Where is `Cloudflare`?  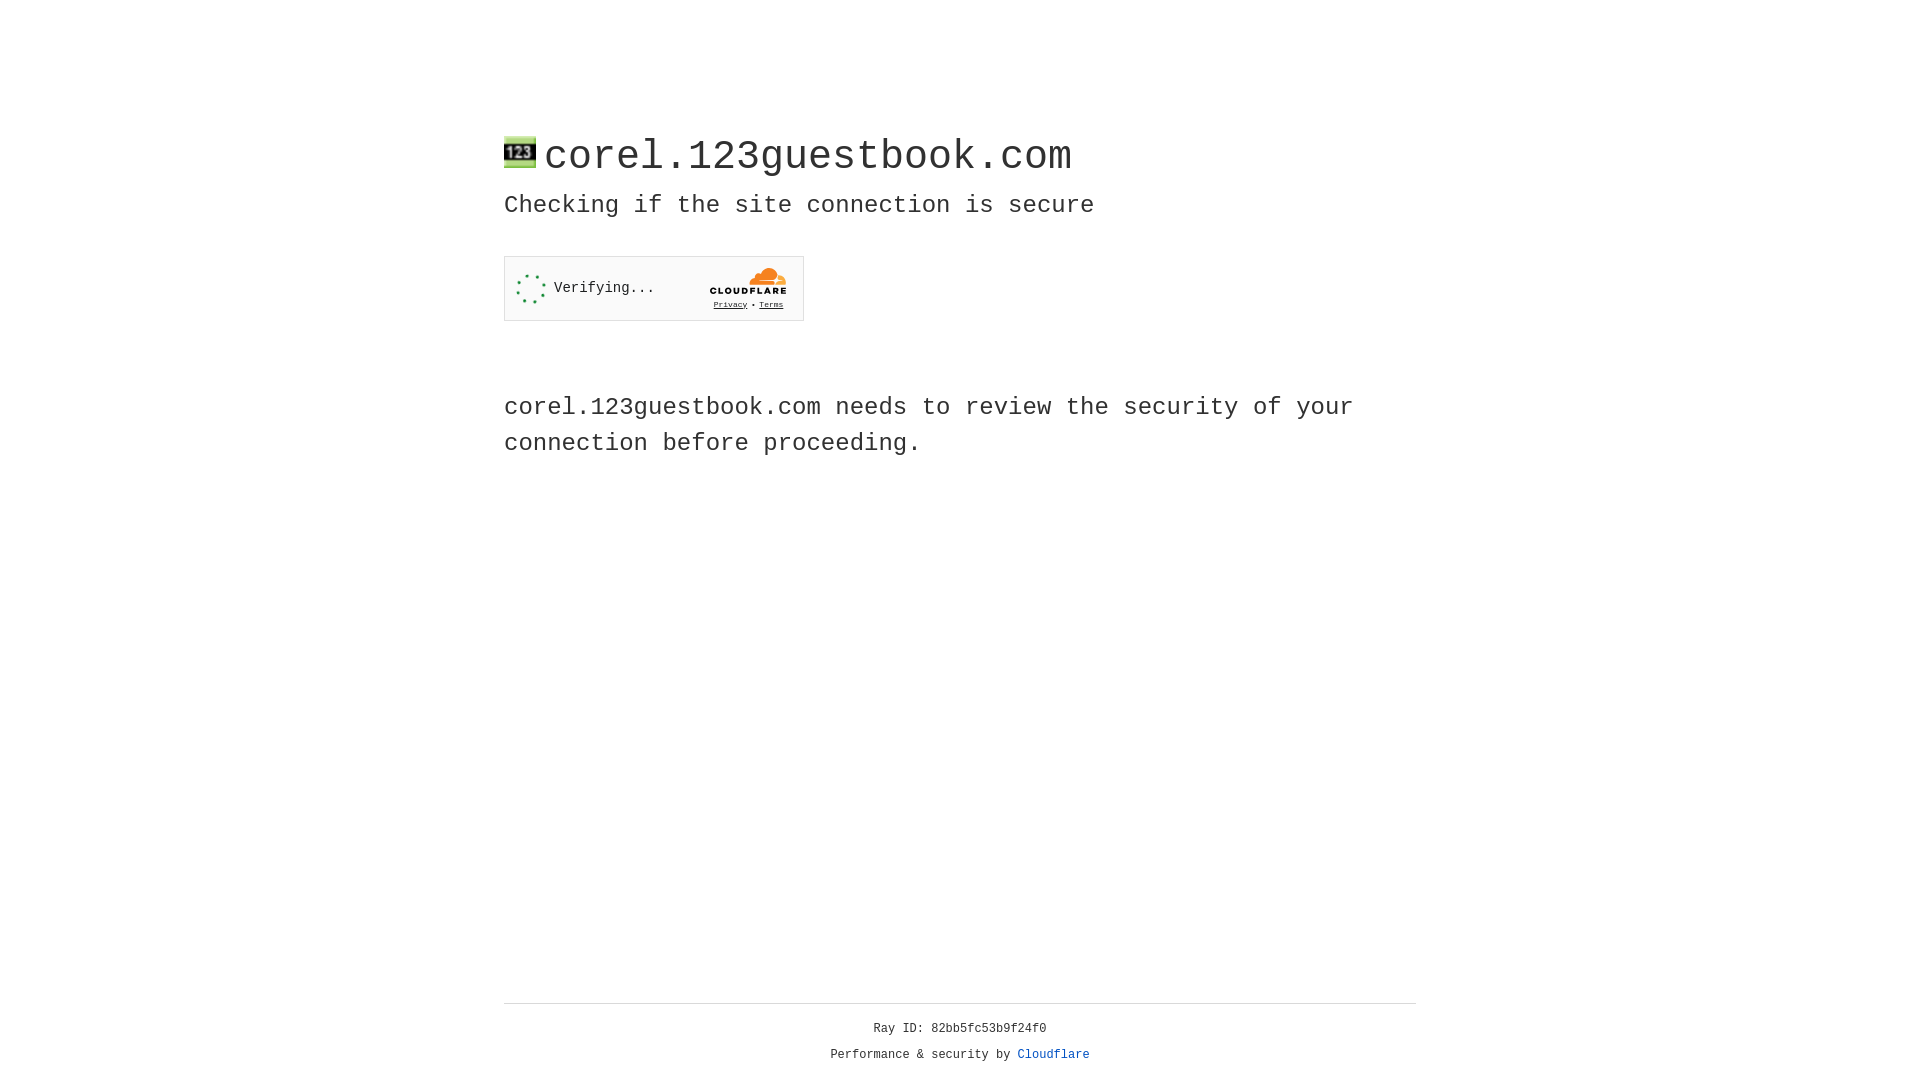 Cloudflare is located at coordinates (1054, 1055).